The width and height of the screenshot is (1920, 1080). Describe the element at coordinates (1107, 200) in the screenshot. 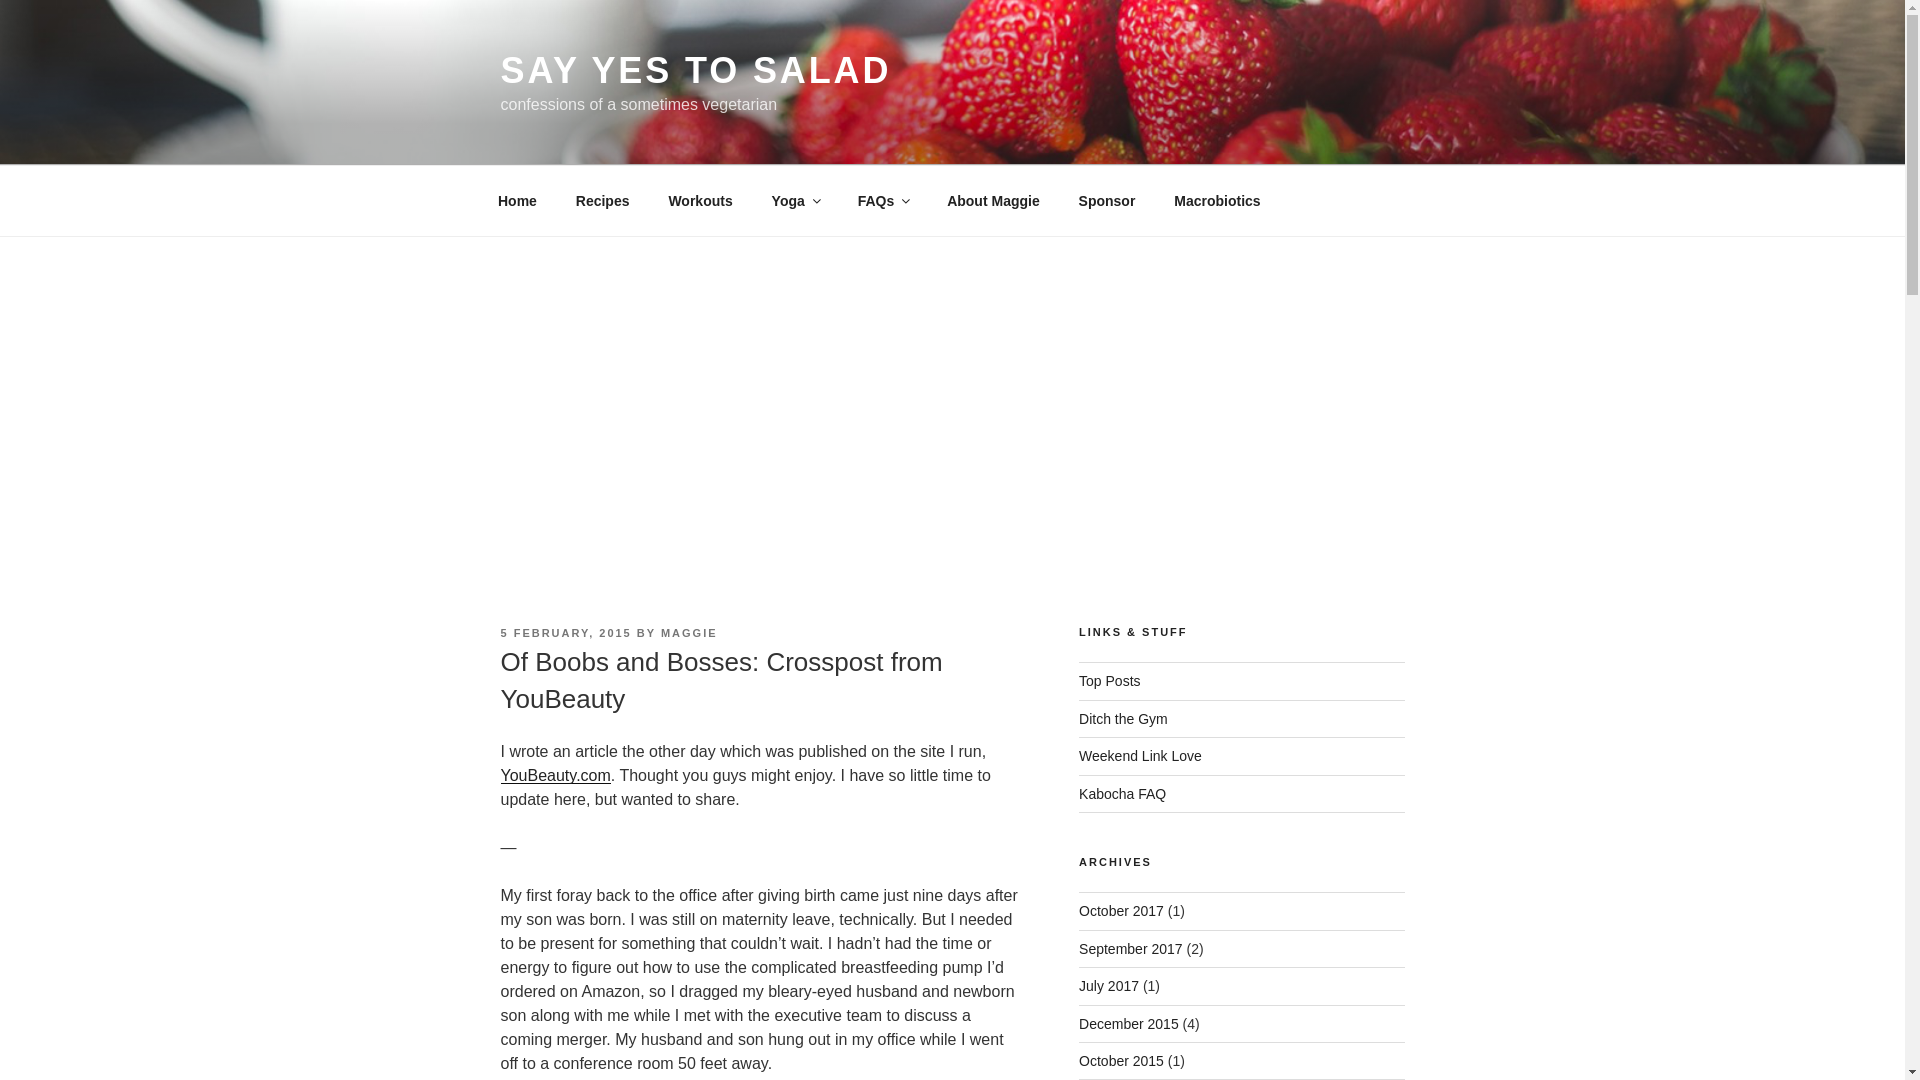

I see `Sponsor` at that location.